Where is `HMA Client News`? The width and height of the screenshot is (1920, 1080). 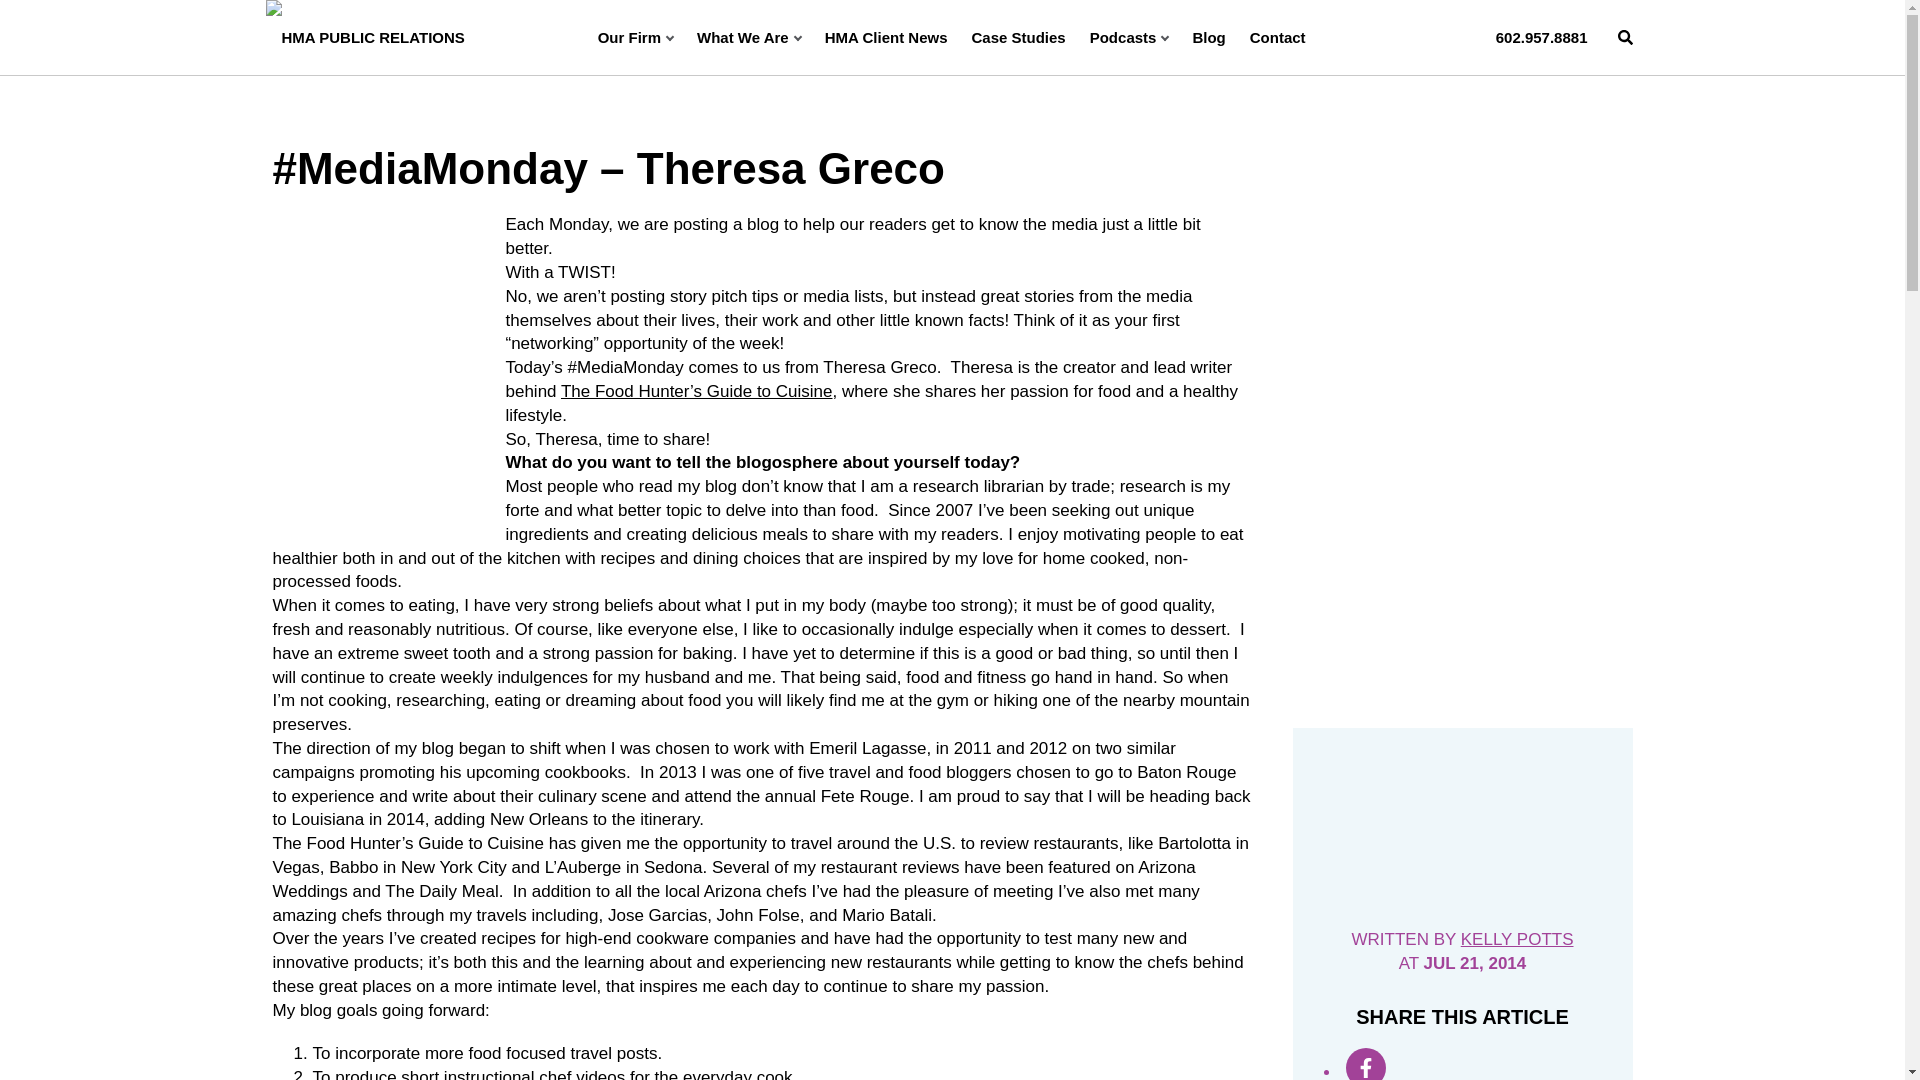 HMA Client News is located at coordinates (886, 37).